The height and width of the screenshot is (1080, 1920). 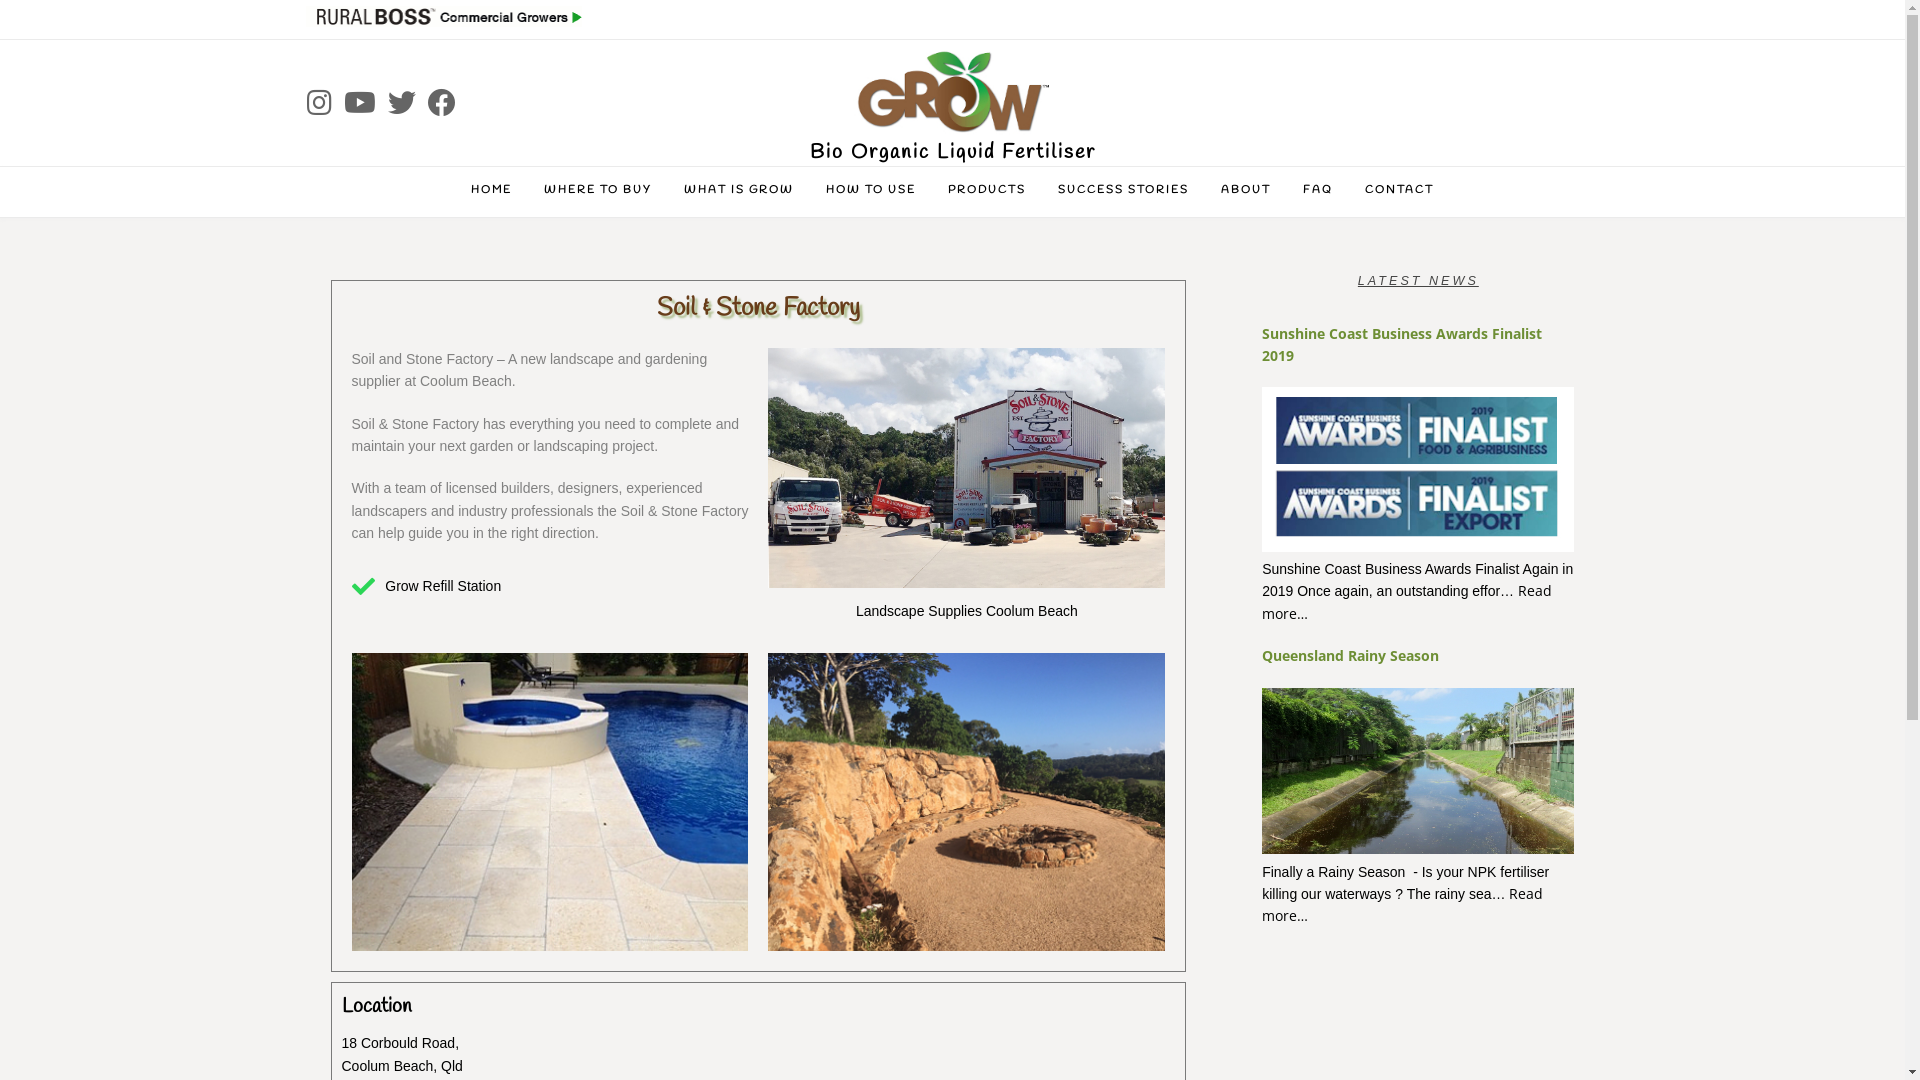 I want to click on Queensland Rainy Season, so click(x=1350, y=656).